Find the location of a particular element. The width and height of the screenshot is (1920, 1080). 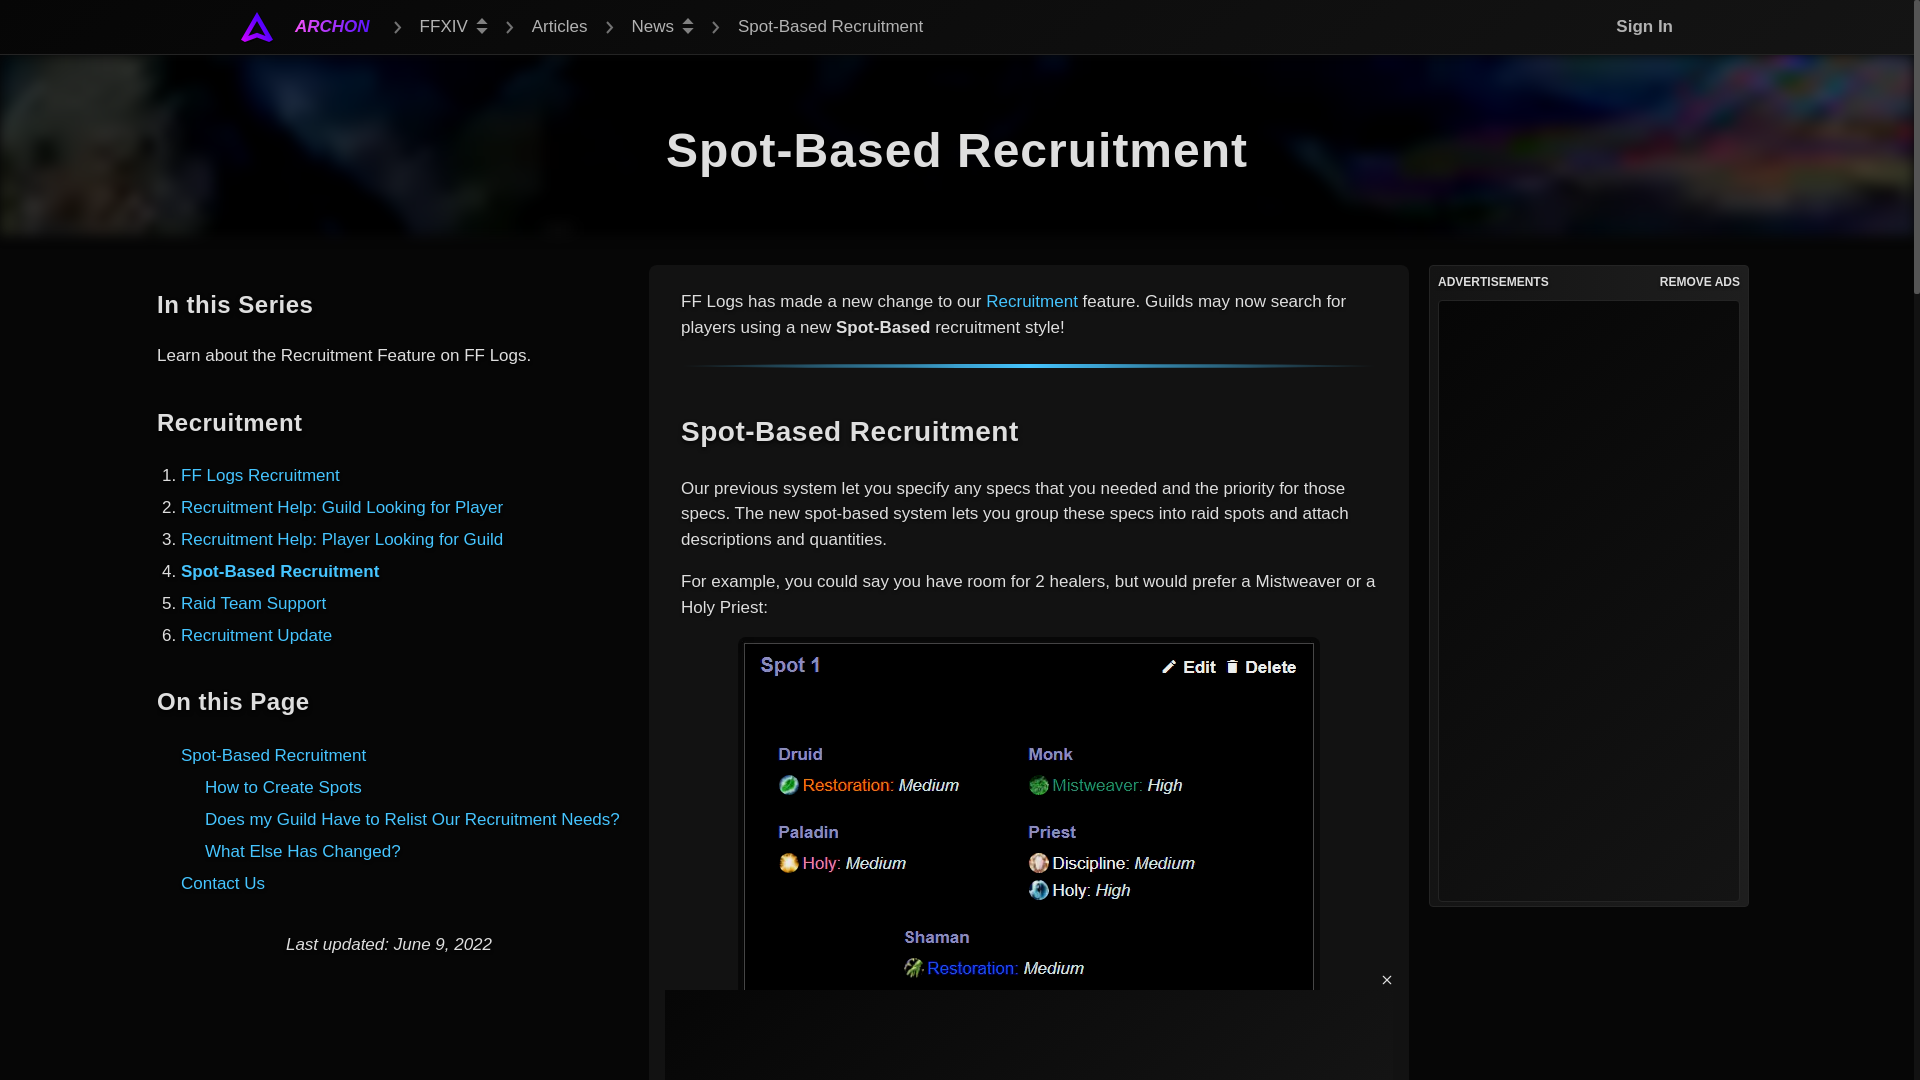

What Else Has Changed? is located at coordinates (303, 851).